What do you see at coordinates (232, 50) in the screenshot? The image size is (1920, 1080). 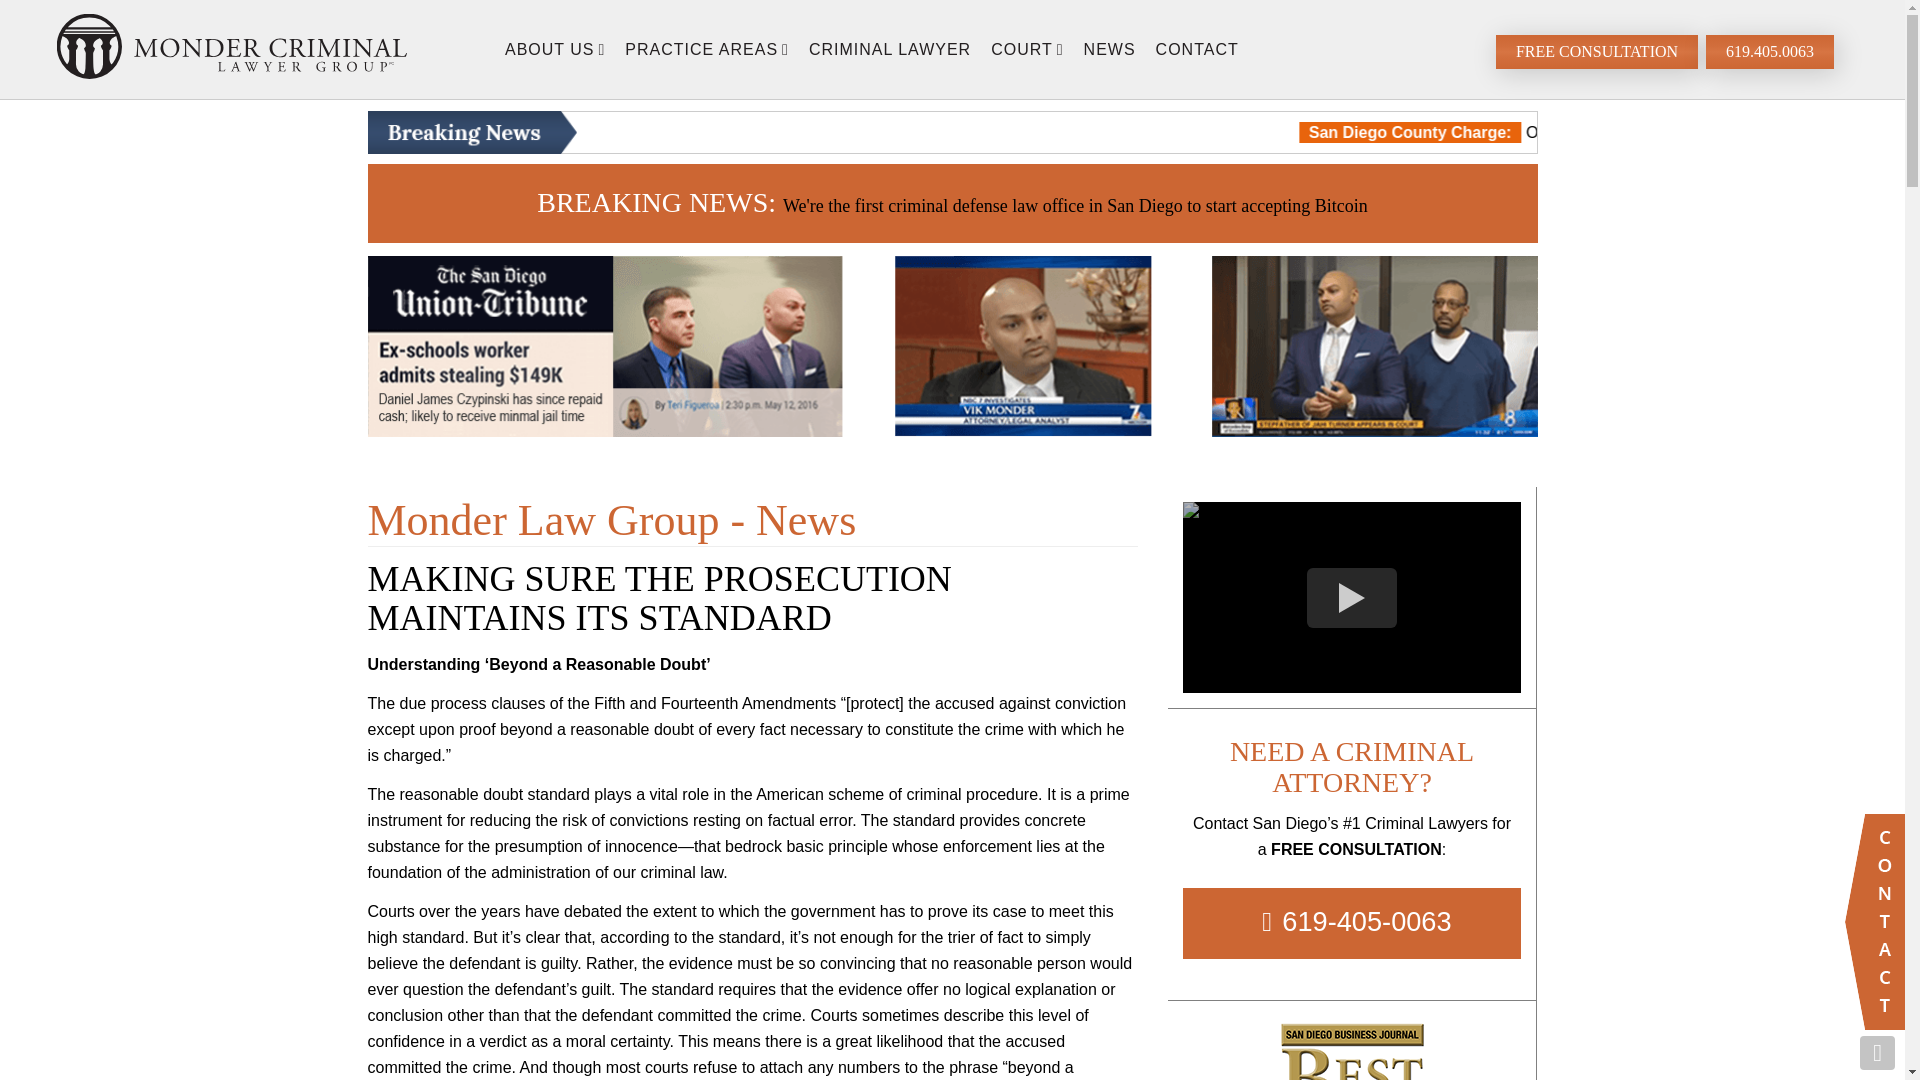 I see `Monder Criminal Lawyer Group CA` at bounding box center [232, 50].